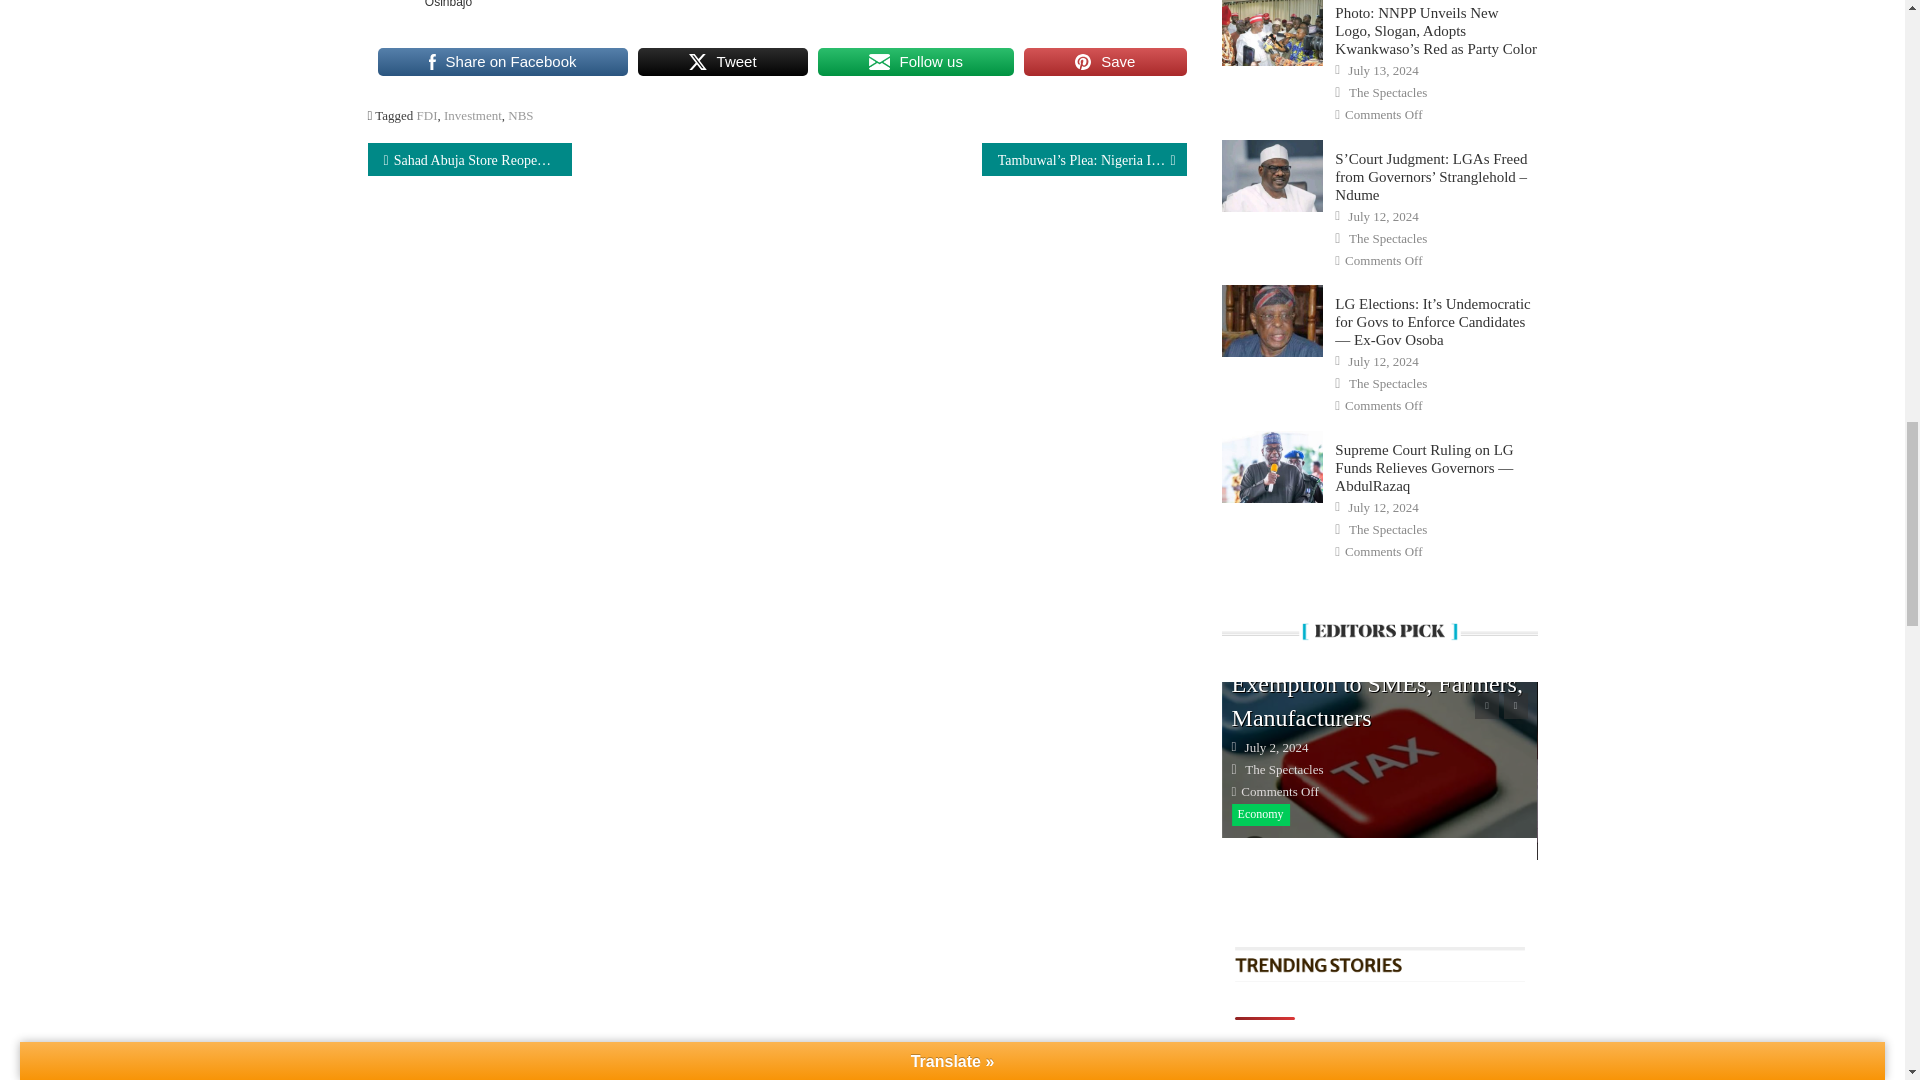  I want to click on FDI, so click(426, 116).